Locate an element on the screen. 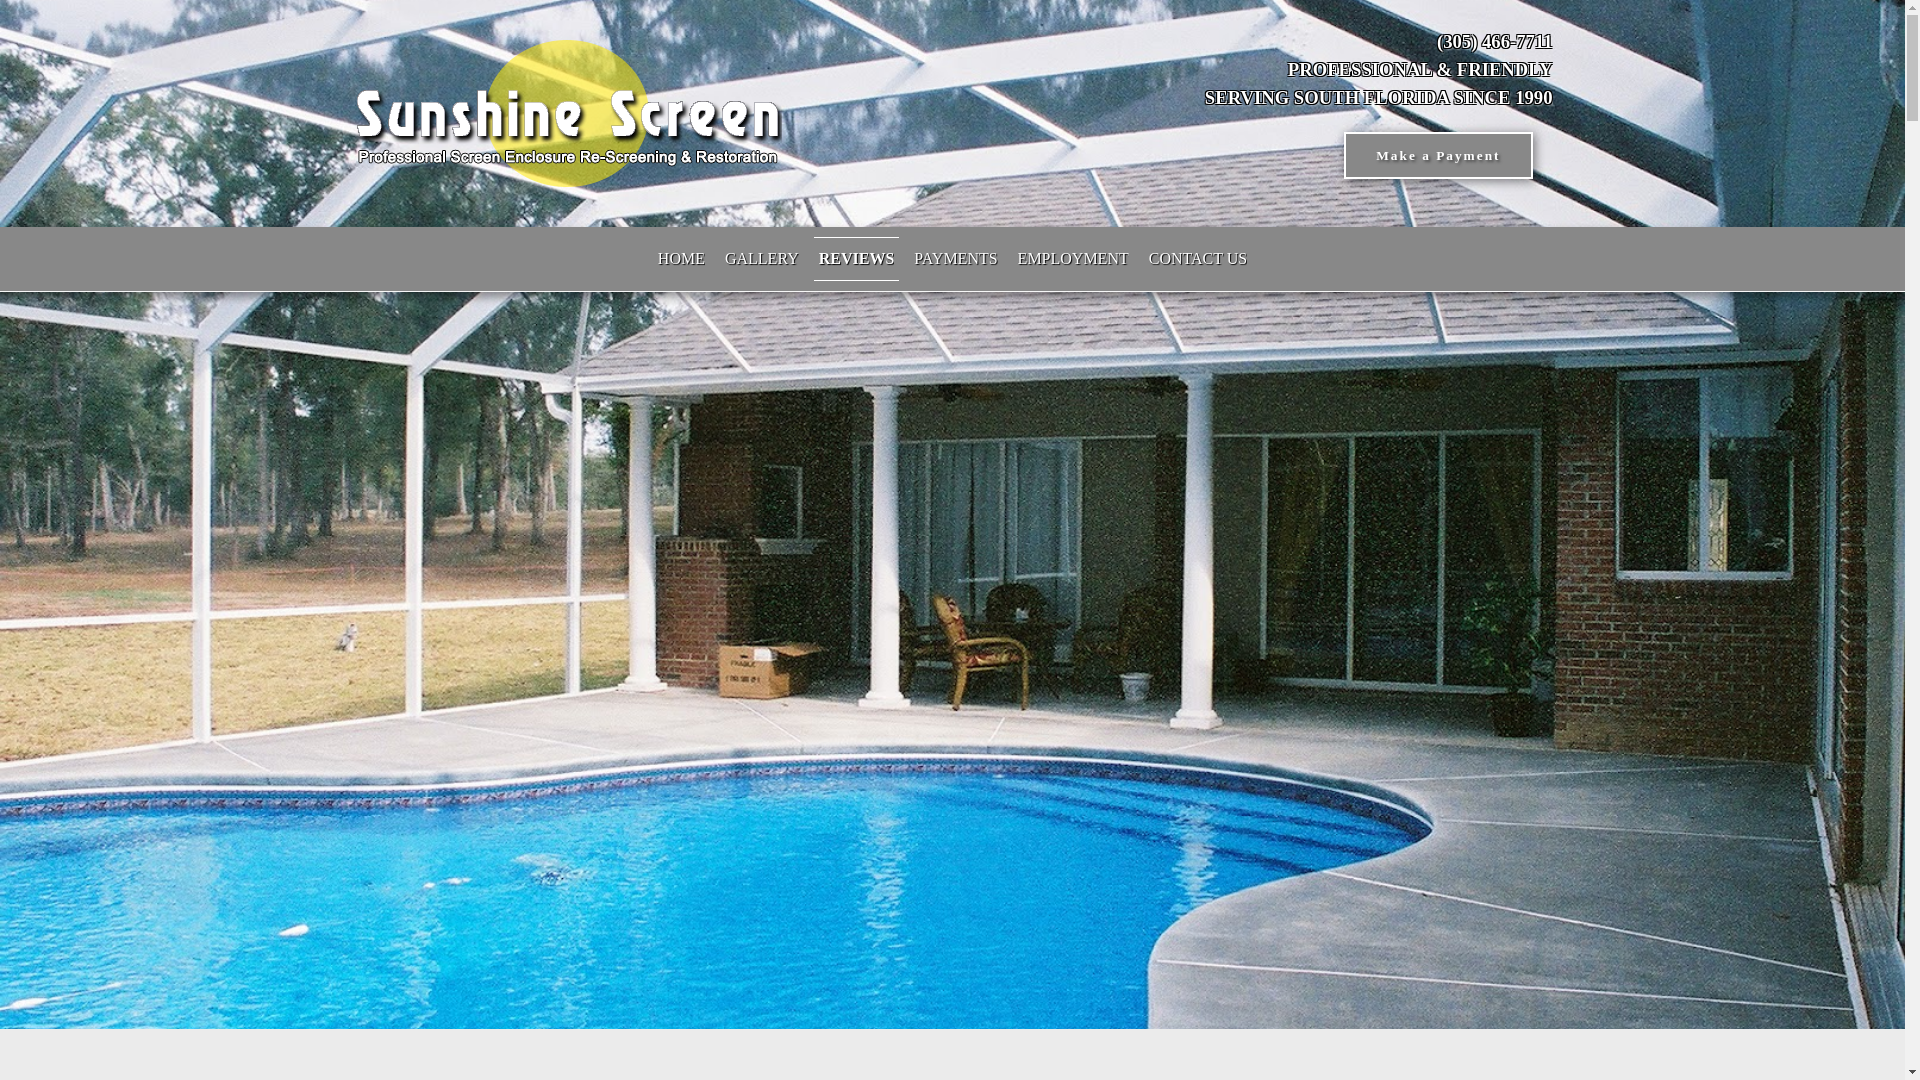 This screenshot has height=1080, width=1920. GALLERY is located at coordinates (762, 258).